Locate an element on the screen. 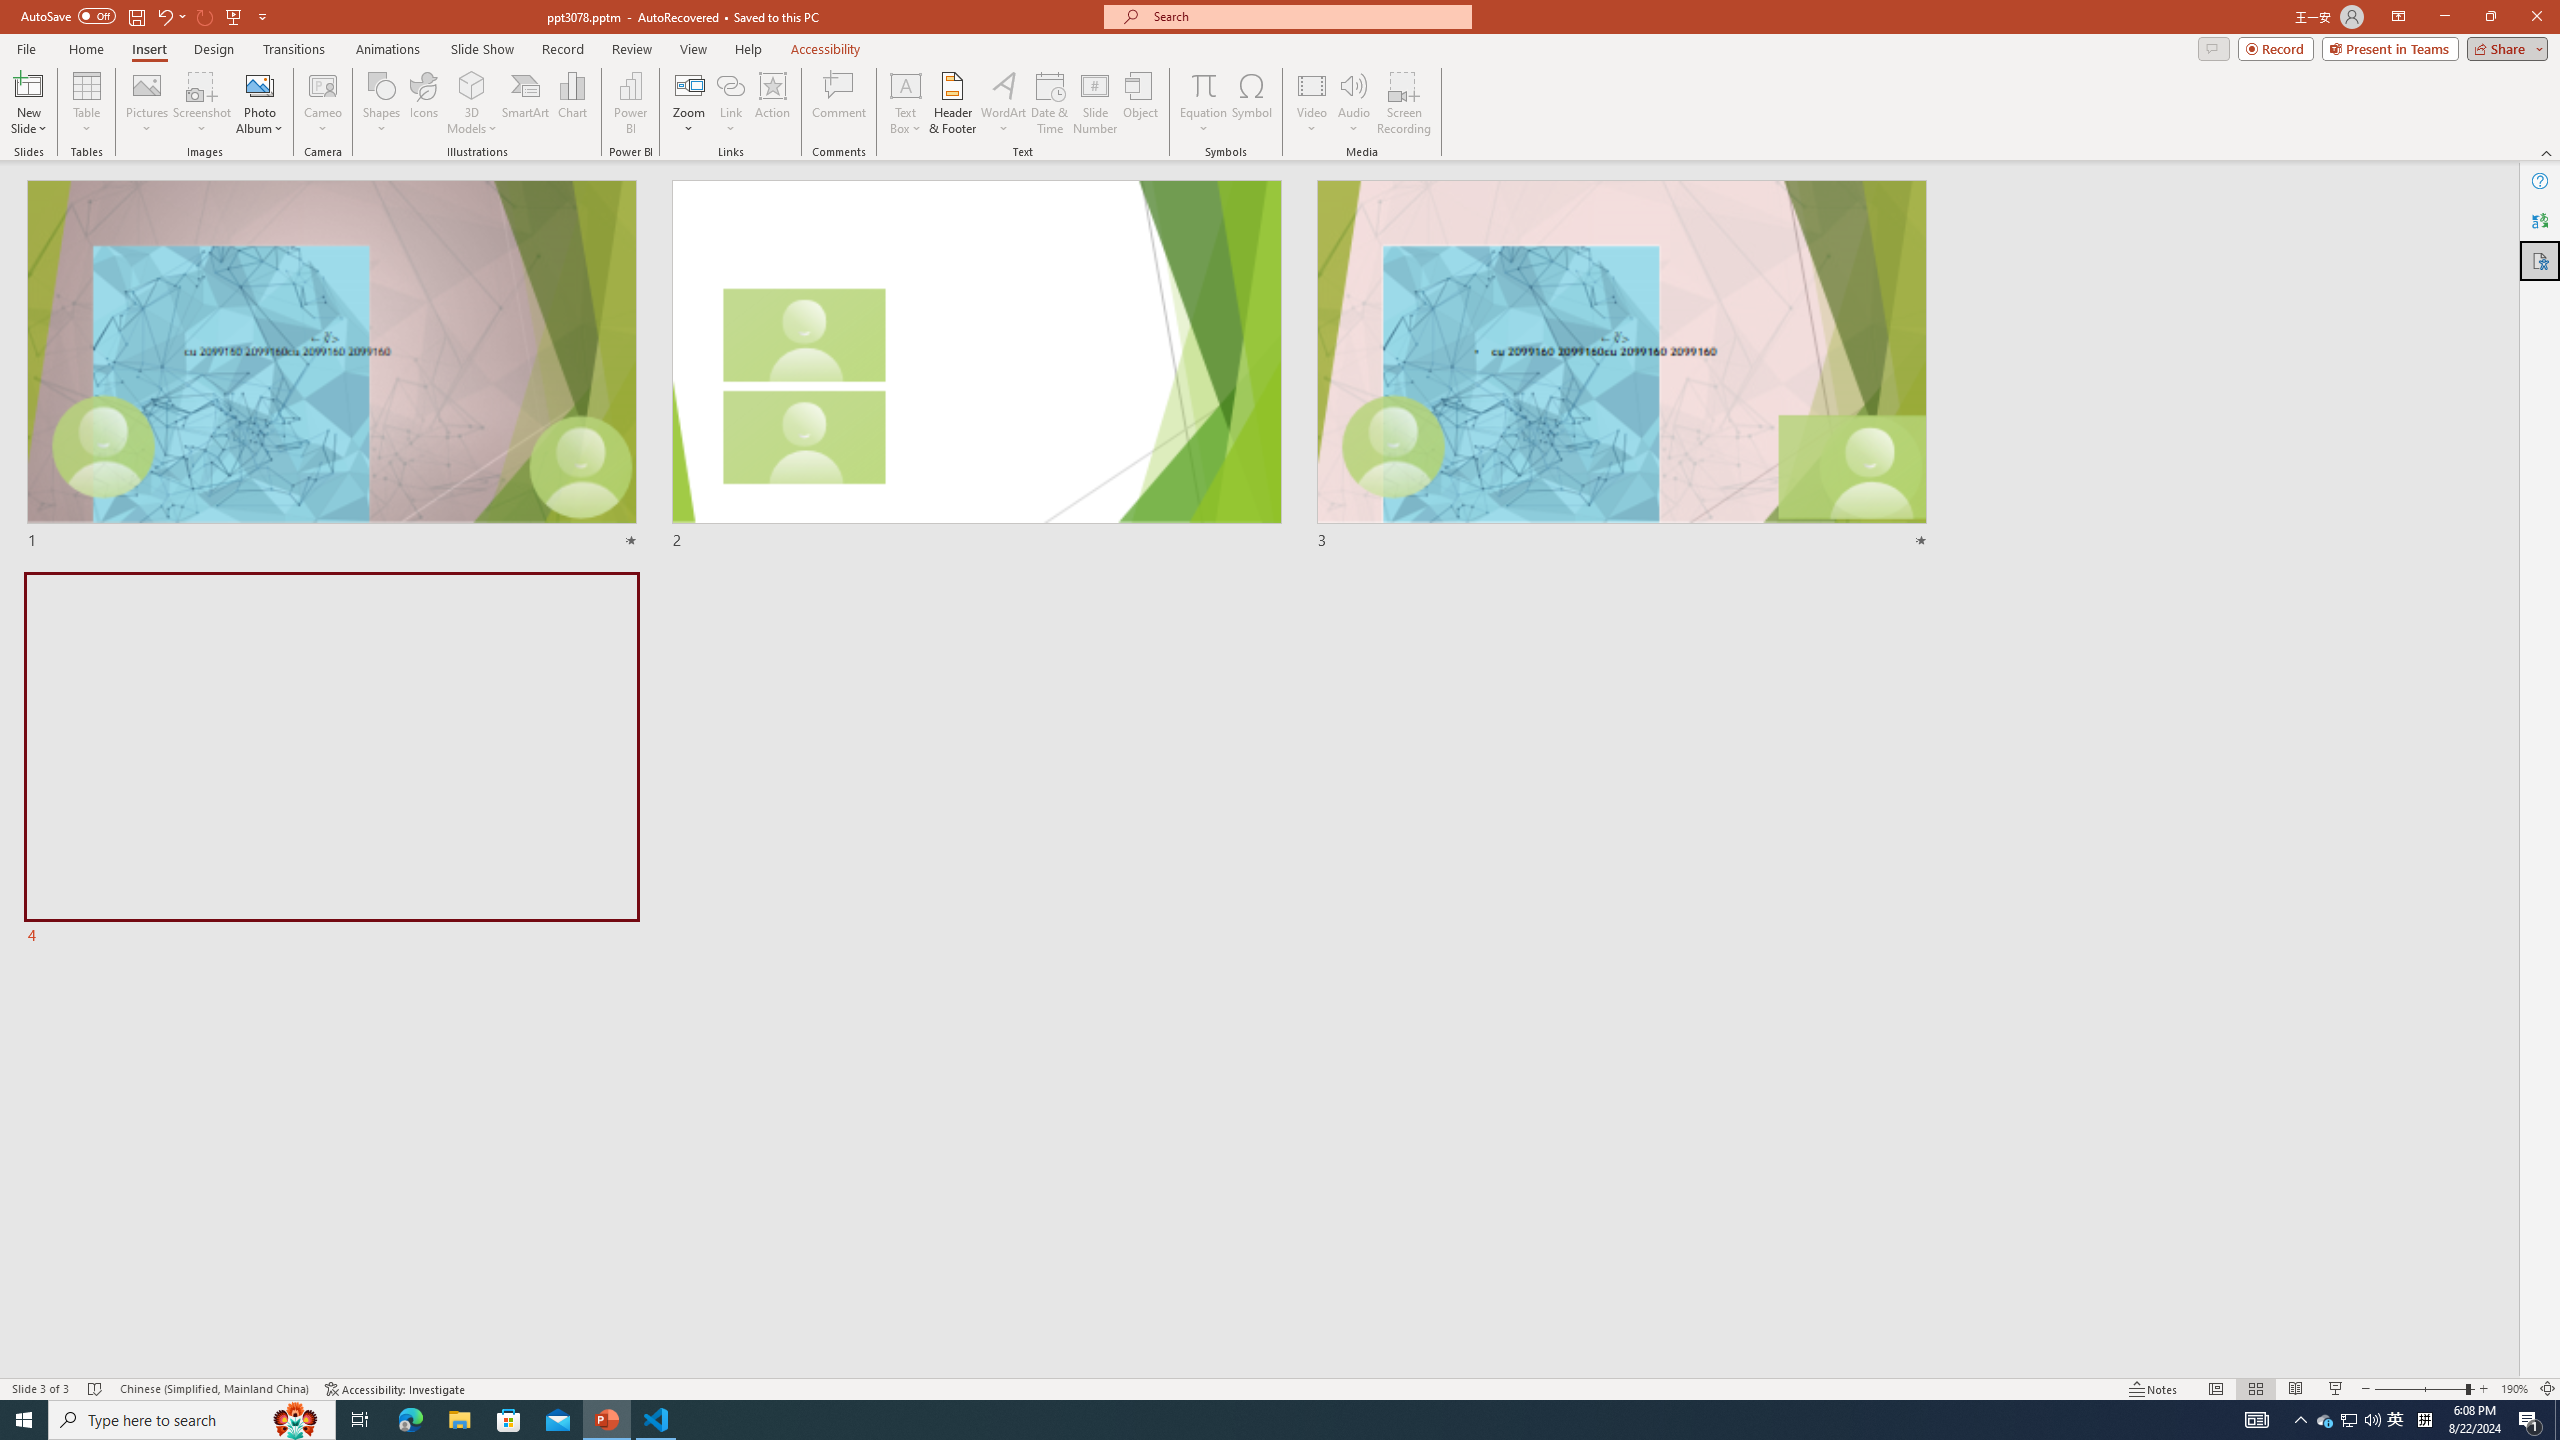  SmartArt... is located at coordinates (526, 103).